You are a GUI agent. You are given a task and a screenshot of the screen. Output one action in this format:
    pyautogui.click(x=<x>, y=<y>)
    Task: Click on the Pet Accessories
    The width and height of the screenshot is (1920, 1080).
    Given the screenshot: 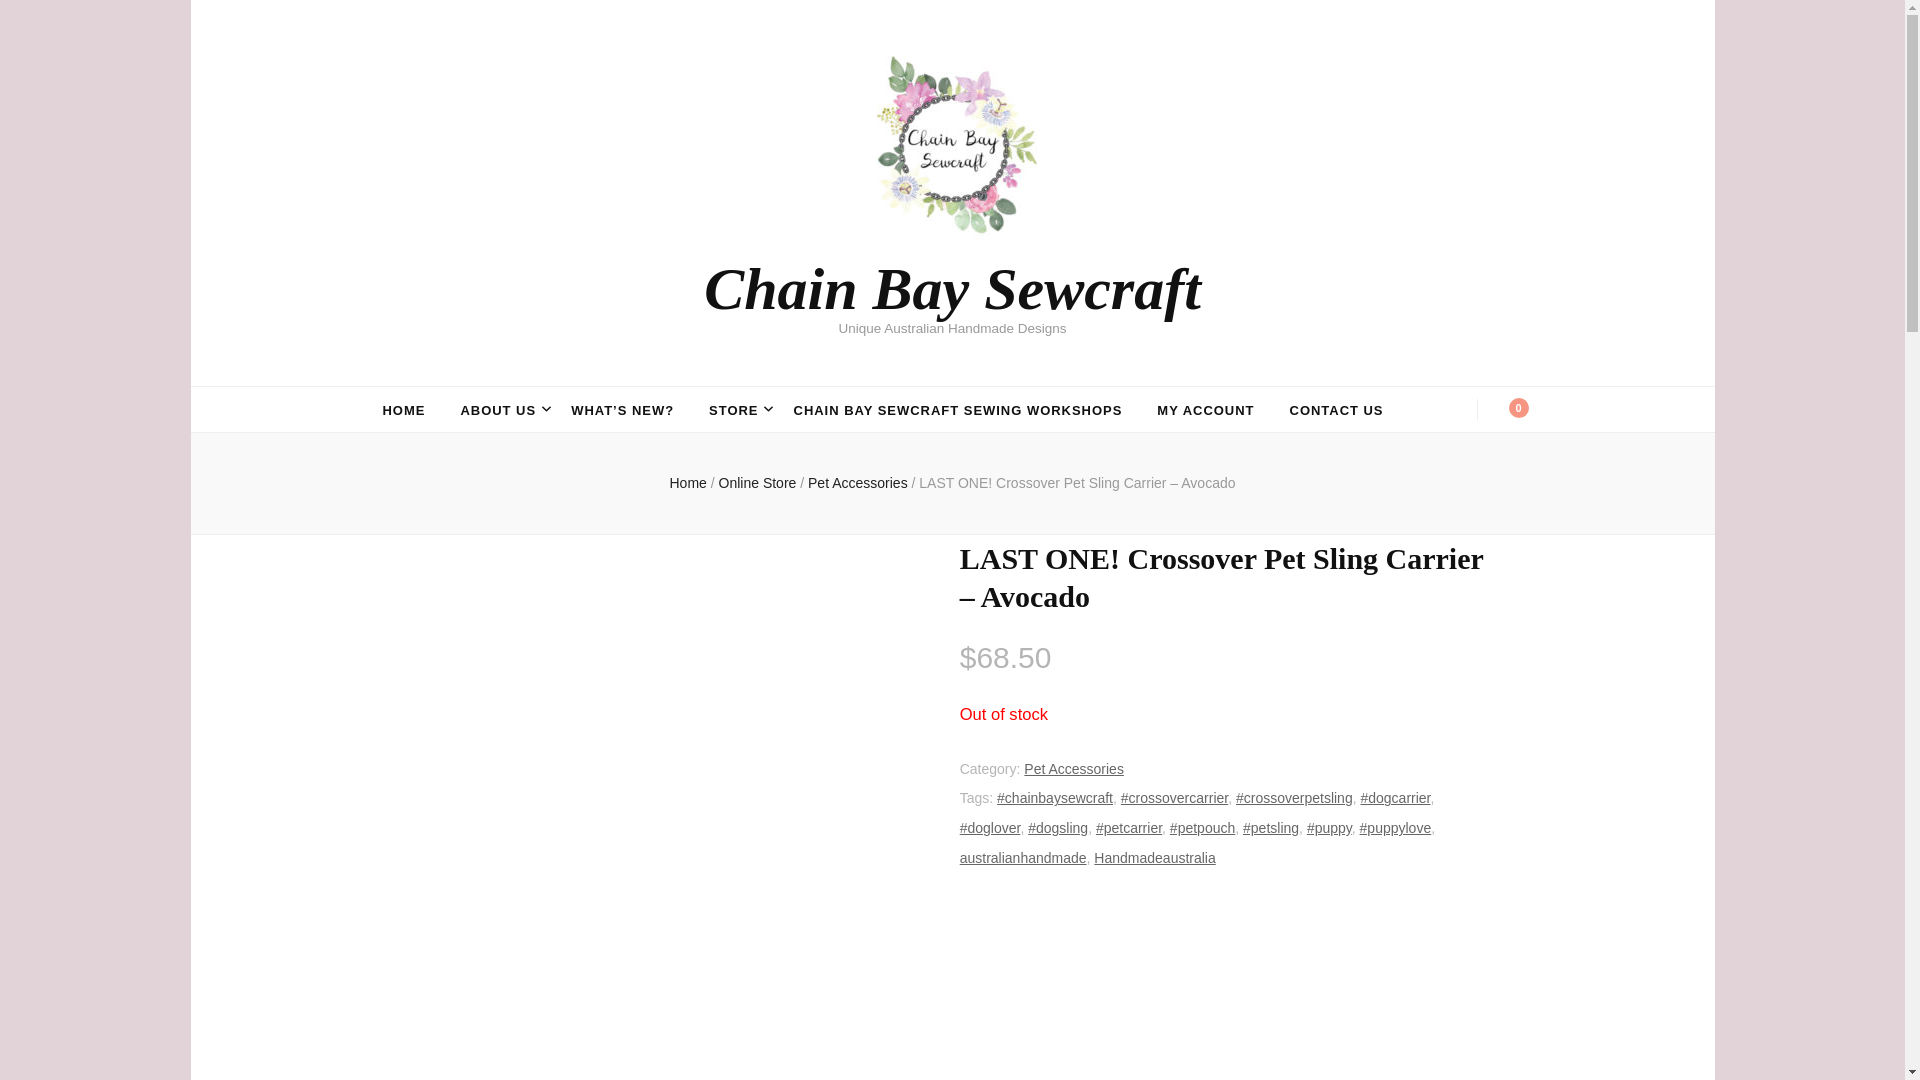 What is the action you would take?
    pyautogui.click(x=860, y=483)
    